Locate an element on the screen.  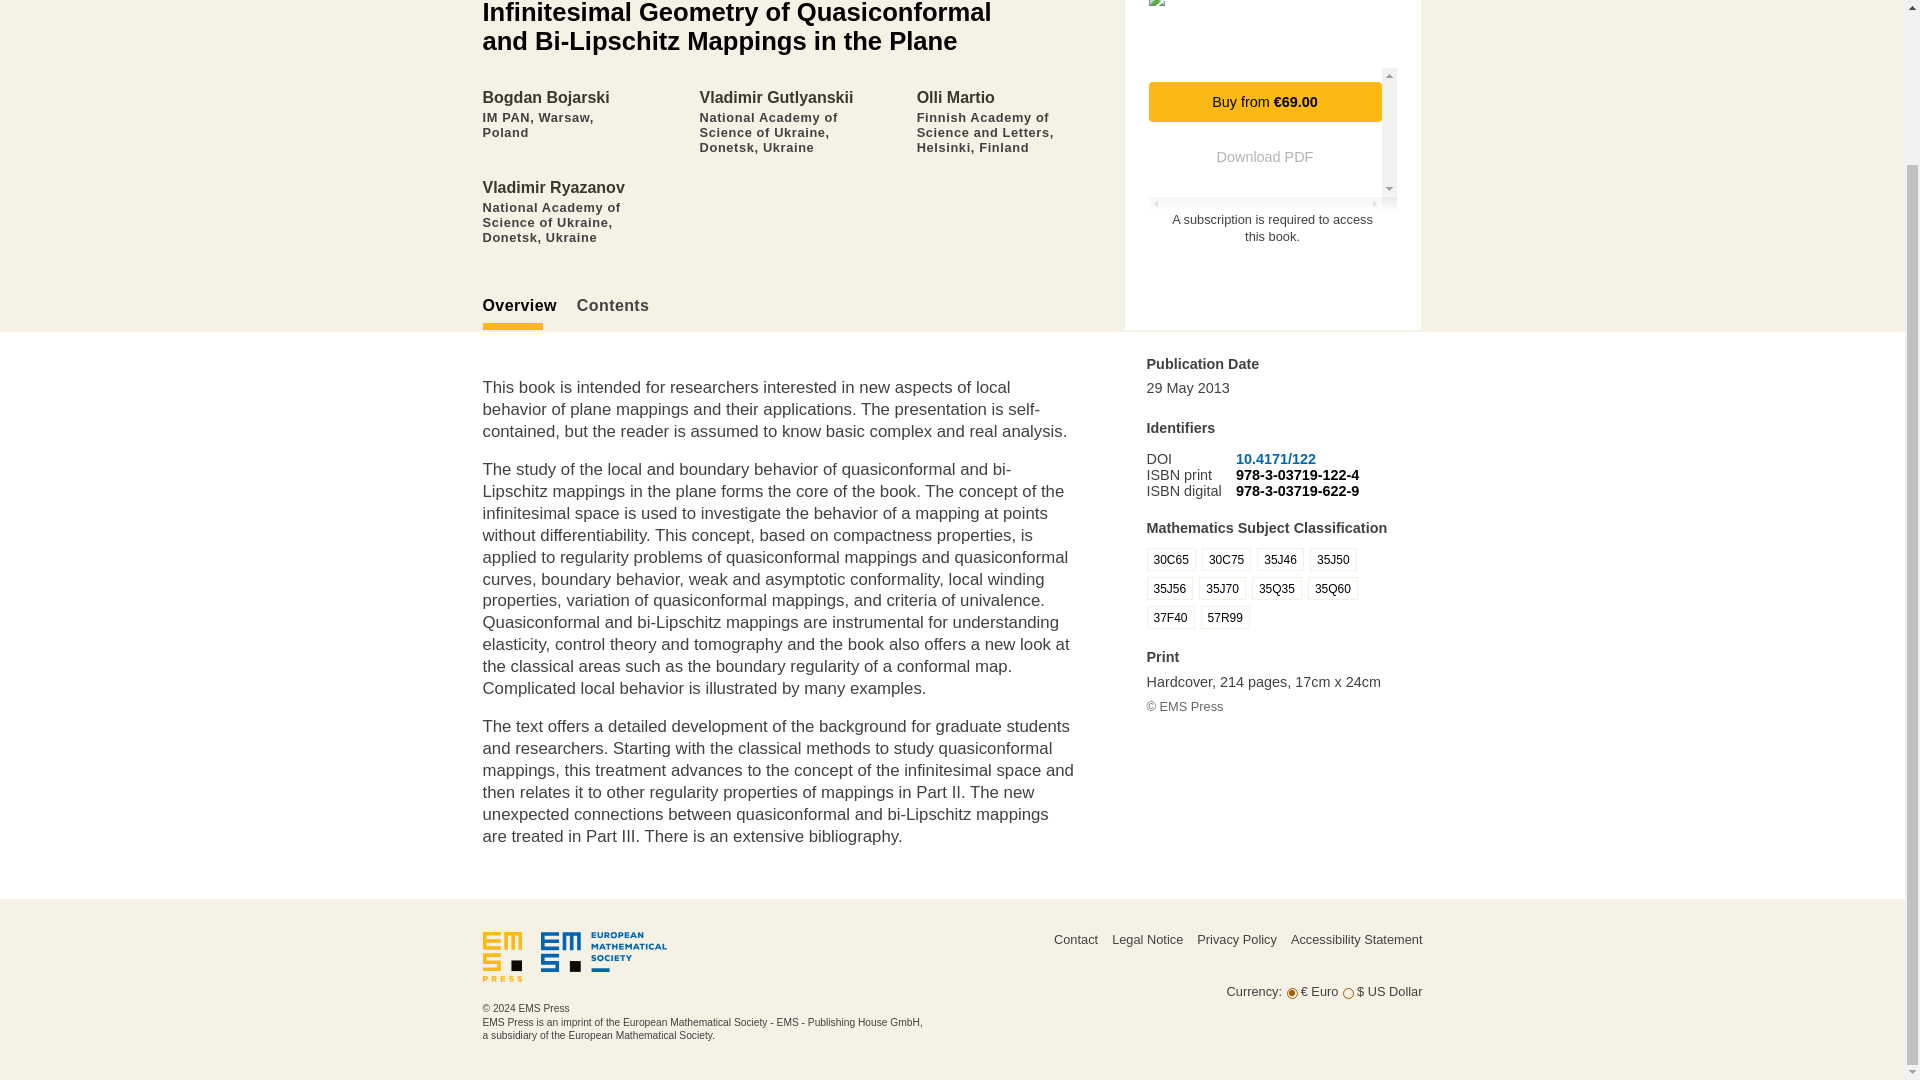
Contact is located at coordinates (1076, 940).